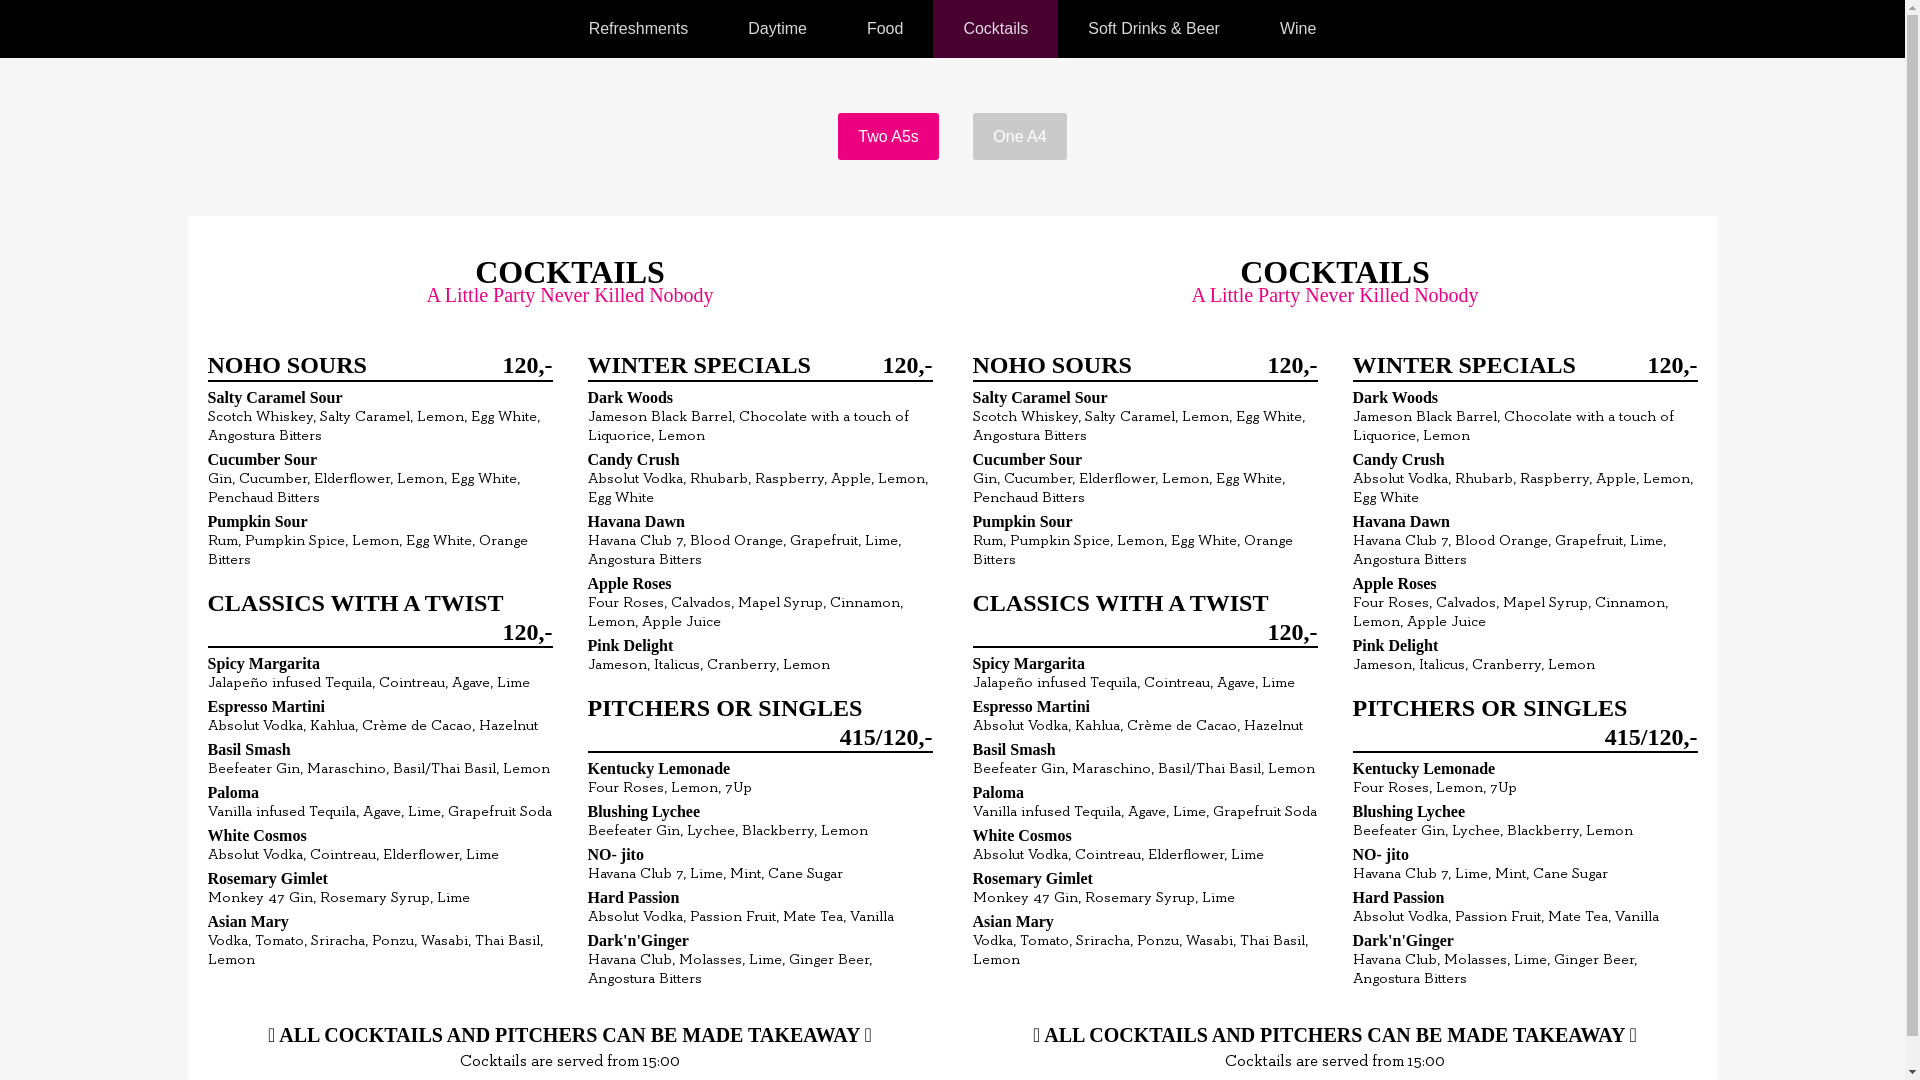 Image resolution: width=1920 pixels, height=1080 pixels. What do you see at coordinates (885, 29) in the screenshot?
I see `Food` at bounding box center [885, 29].